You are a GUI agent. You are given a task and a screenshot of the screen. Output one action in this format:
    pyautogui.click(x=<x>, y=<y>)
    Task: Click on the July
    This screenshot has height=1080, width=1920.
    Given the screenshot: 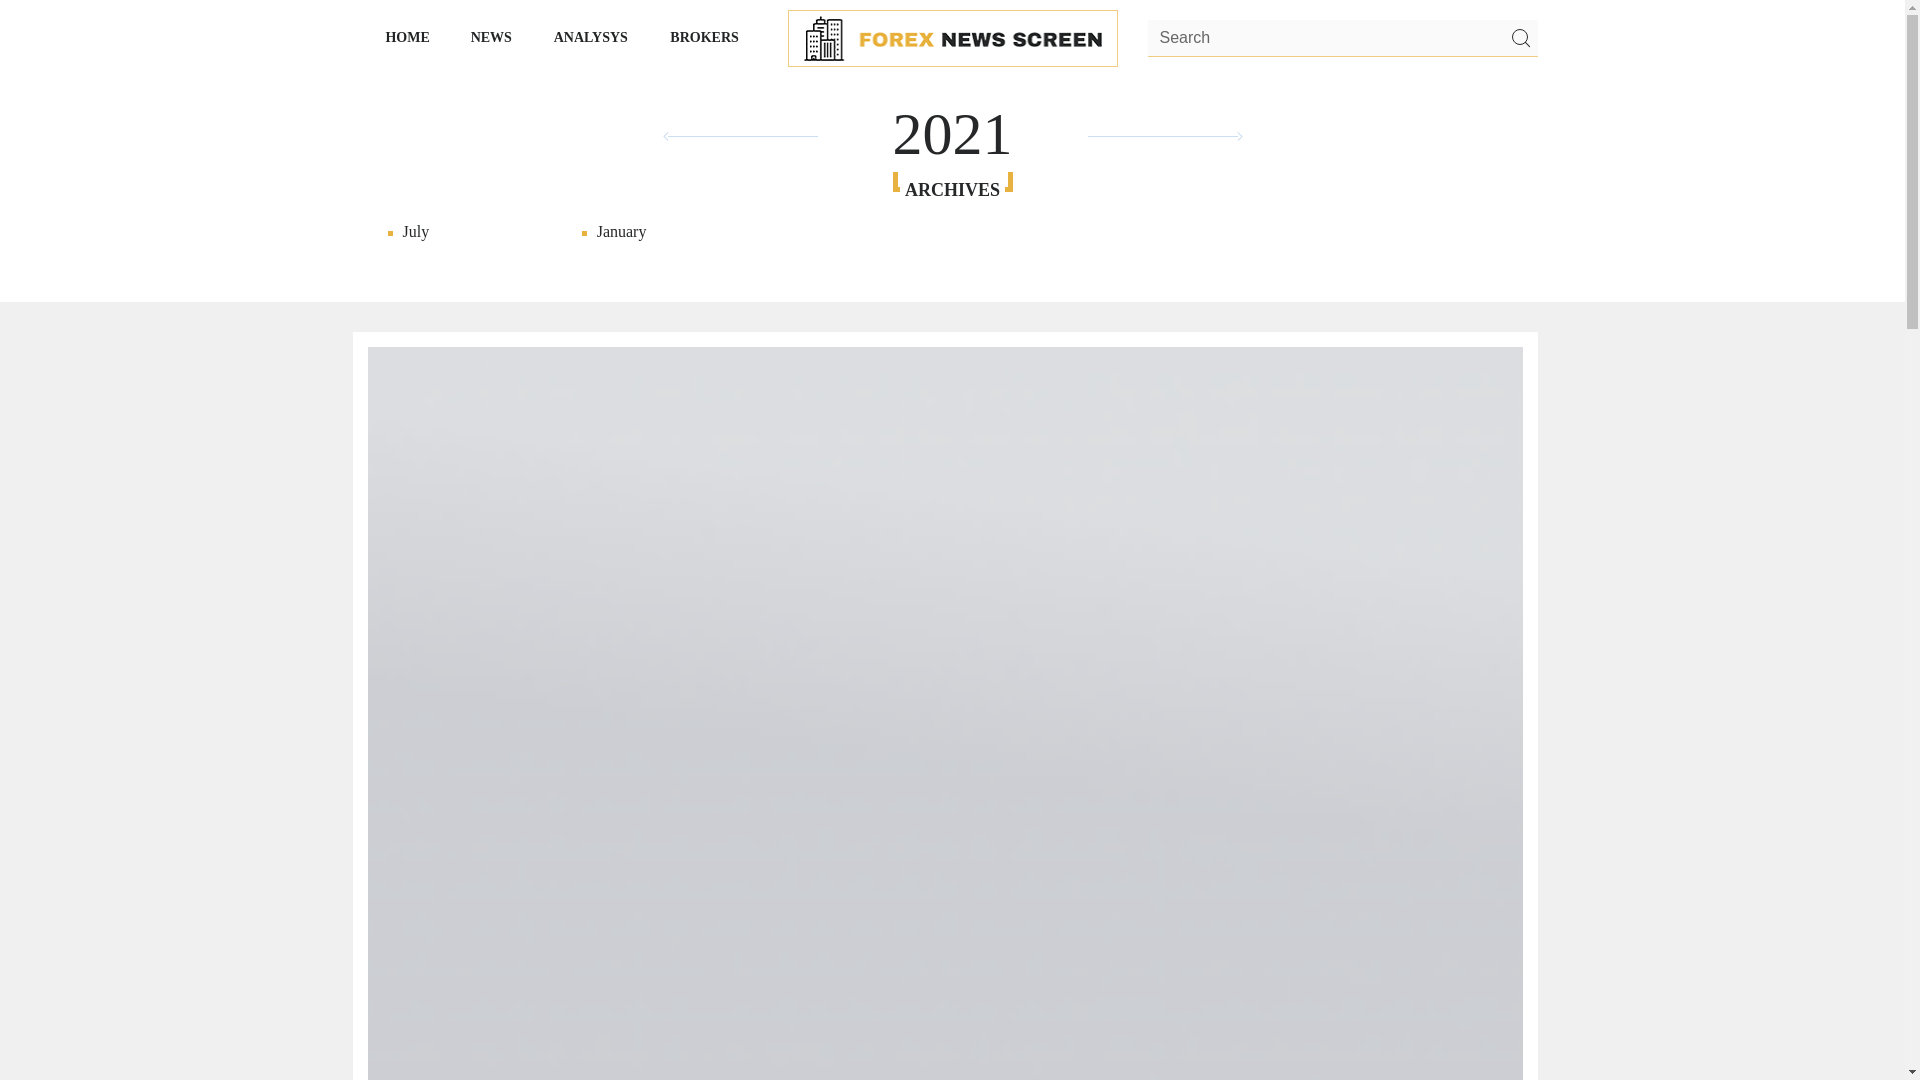 What is the action you would take?
    pyautogui.click(x=467, y=232)
    